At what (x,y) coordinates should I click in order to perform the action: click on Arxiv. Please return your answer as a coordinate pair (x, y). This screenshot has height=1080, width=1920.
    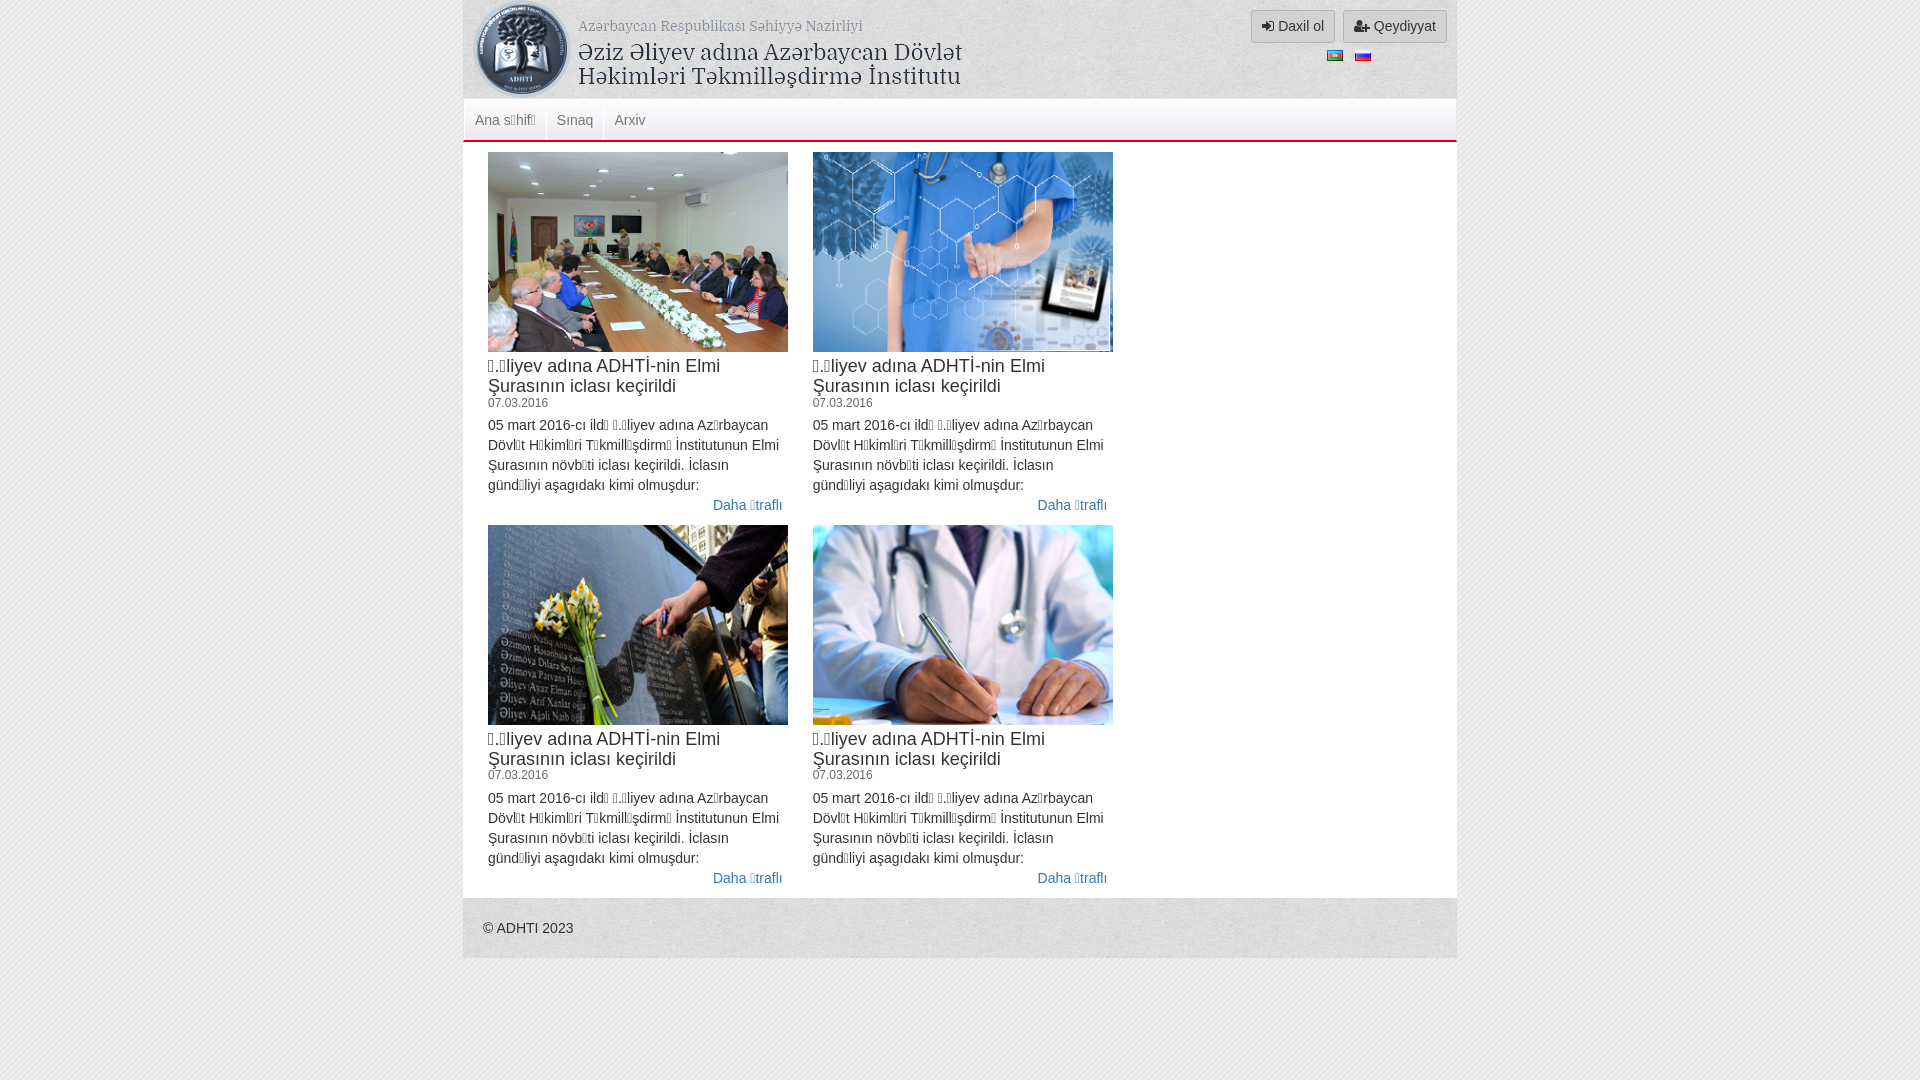
    Looking at the image, I should click on (629, 120).